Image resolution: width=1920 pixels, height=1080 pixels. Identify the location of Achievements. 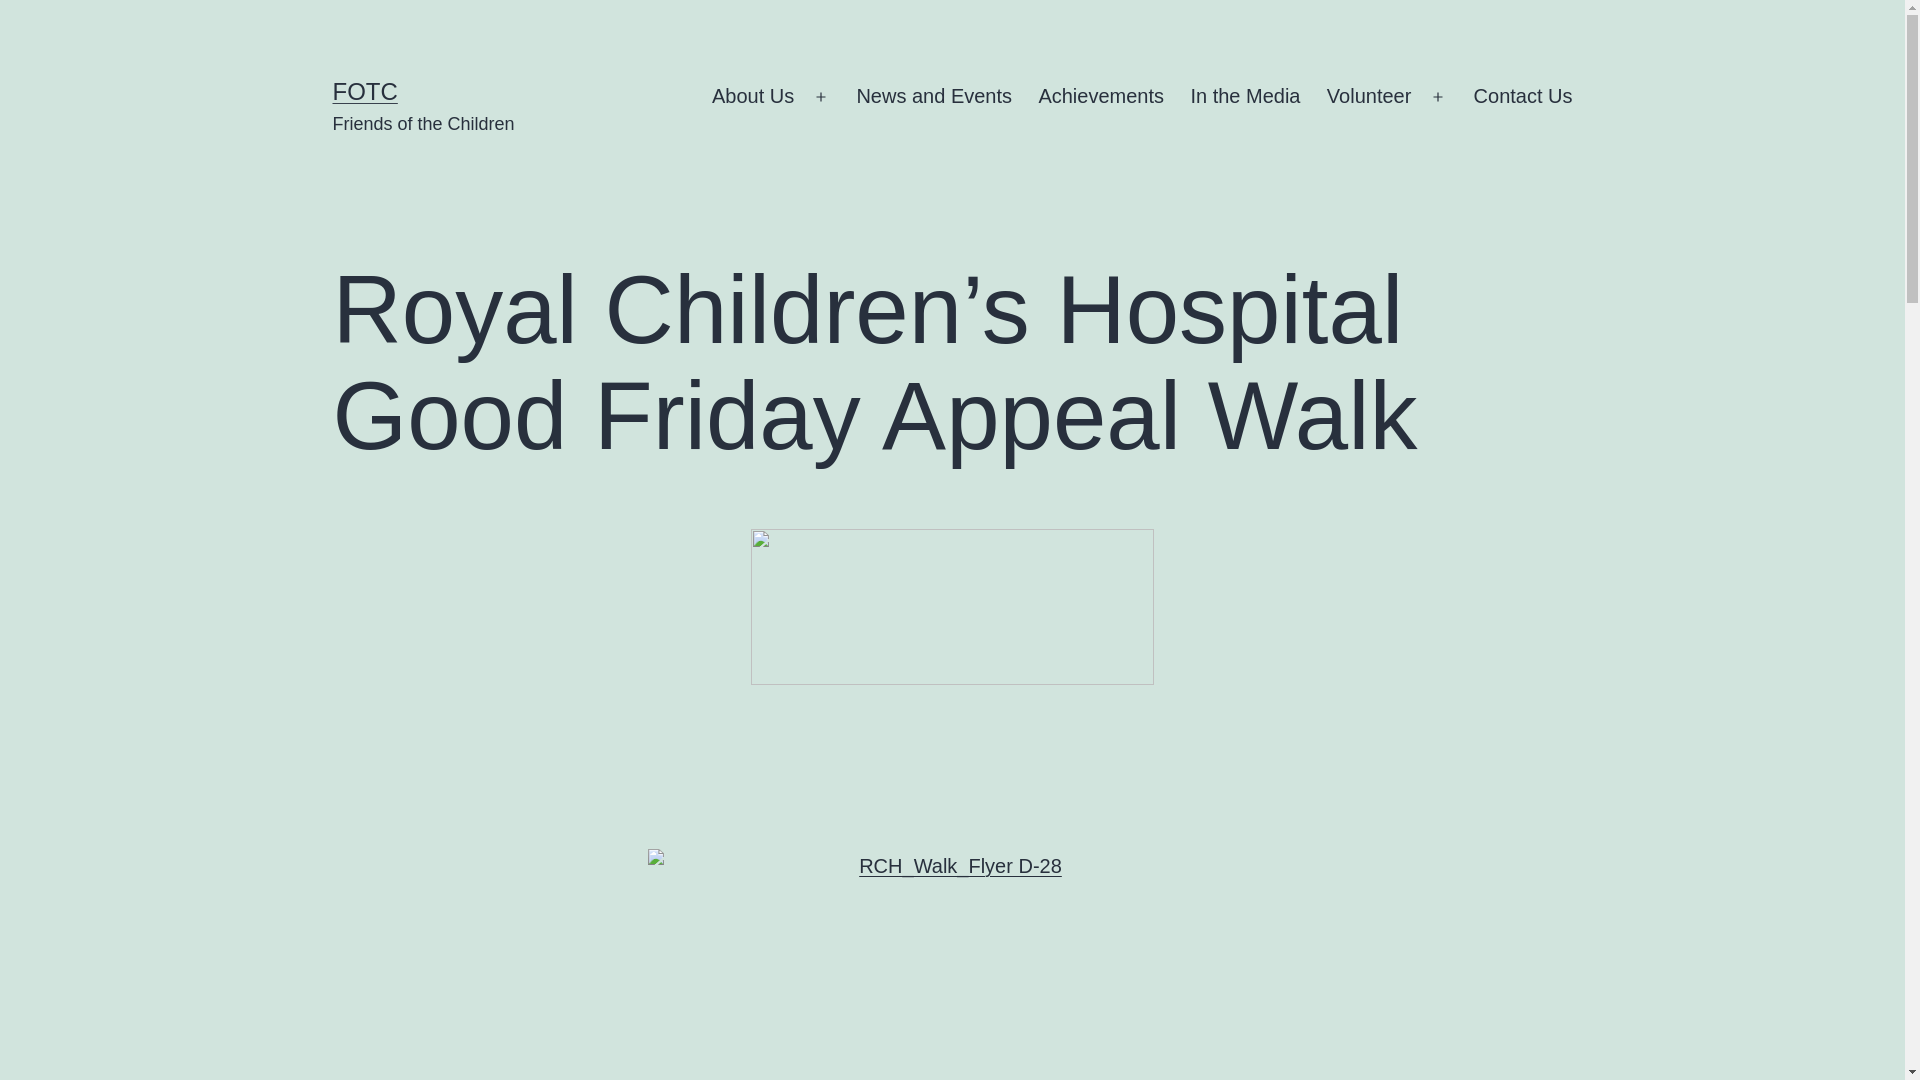
(1101, 97).